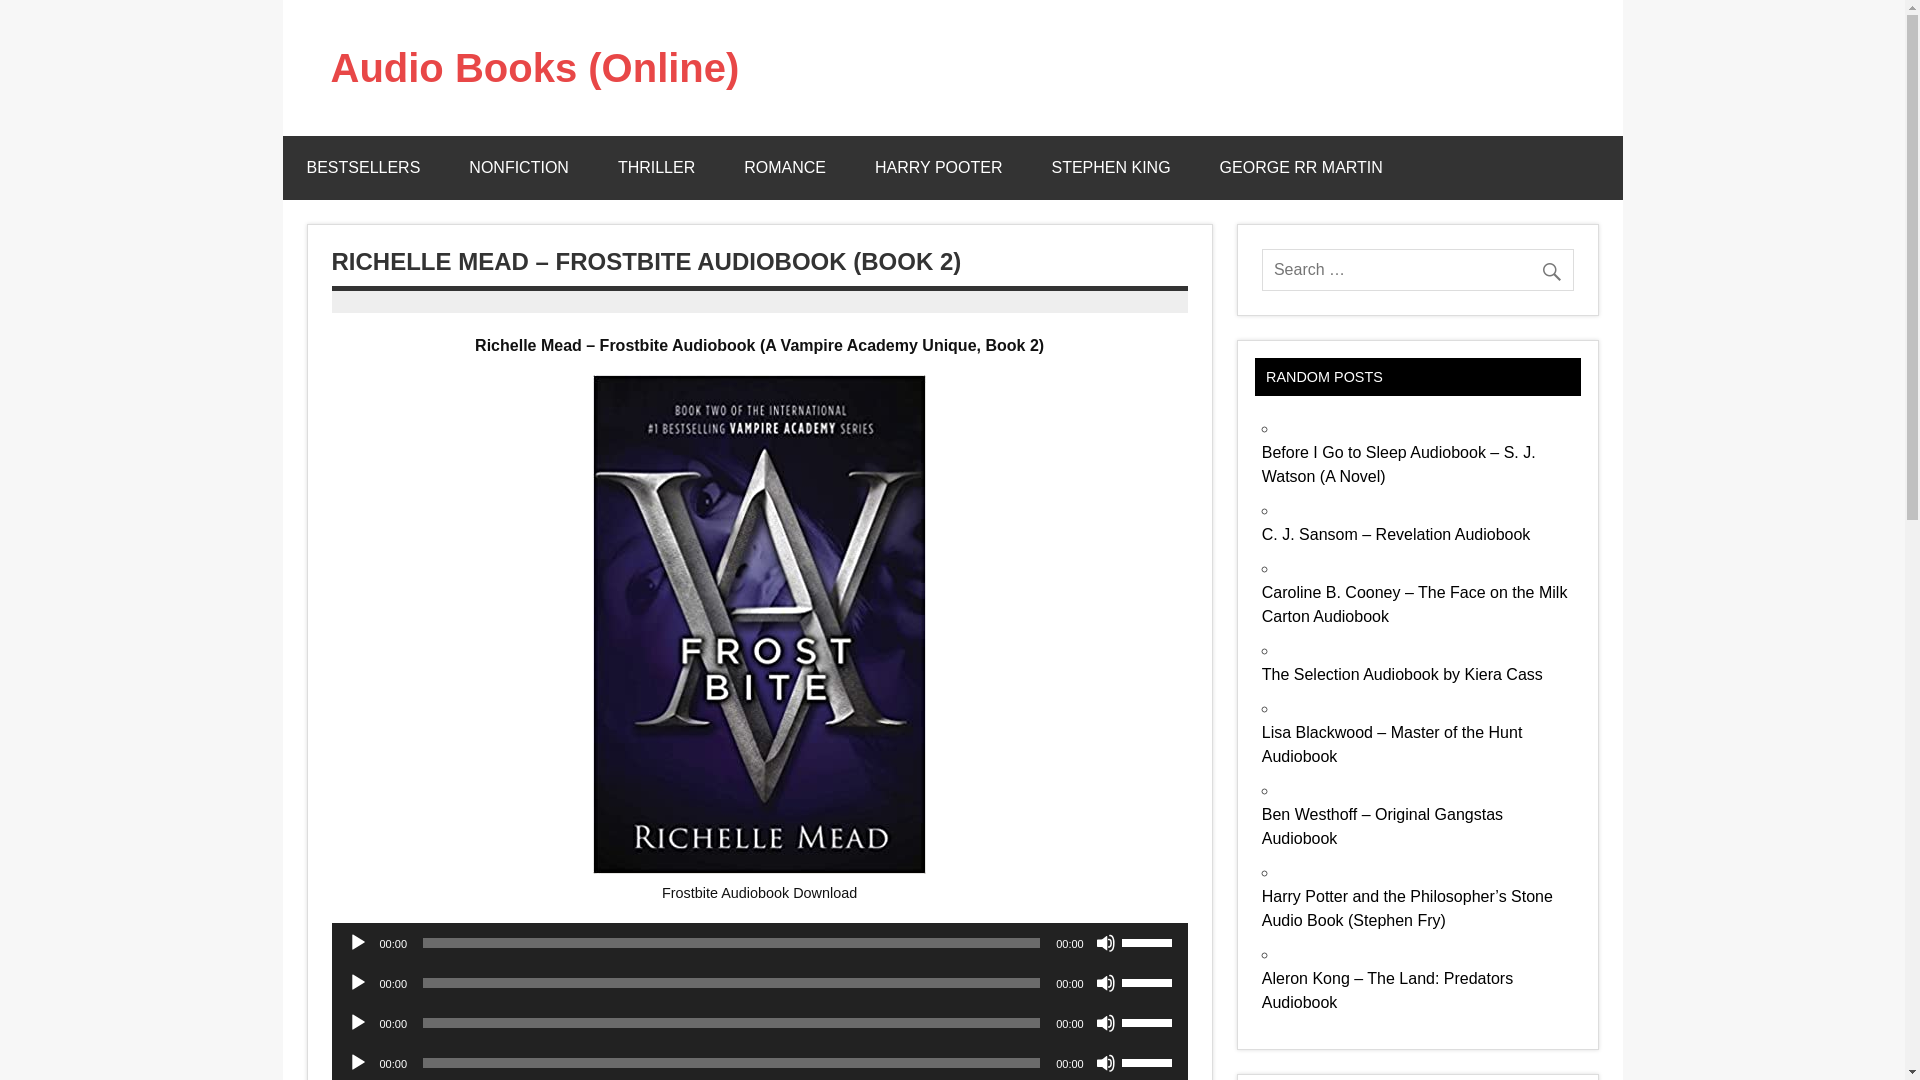  What do you see at coordinates (656, 168) in the screenshot?
I see `THRILLER` at bounding box center [656, 168].